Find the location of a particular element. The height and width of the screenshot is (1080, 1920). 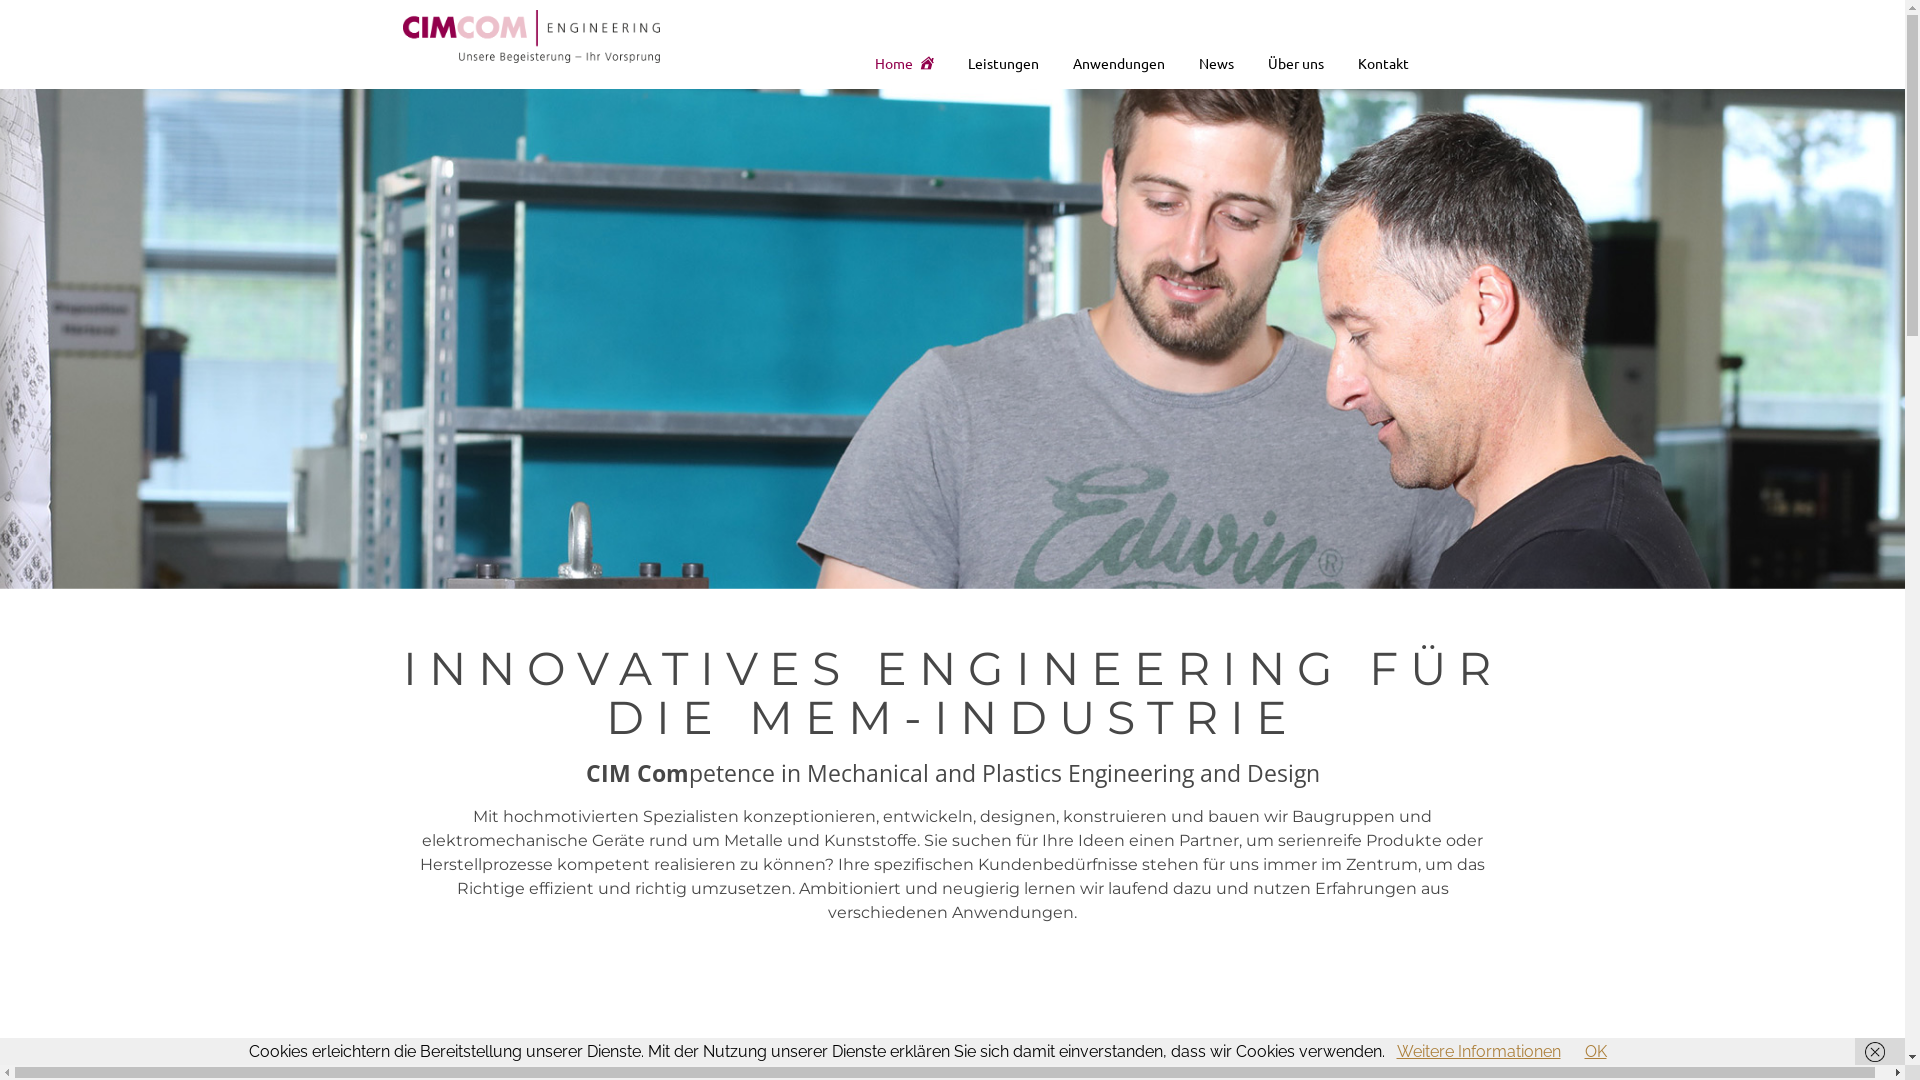

Home is located at coordinates (904, 63).